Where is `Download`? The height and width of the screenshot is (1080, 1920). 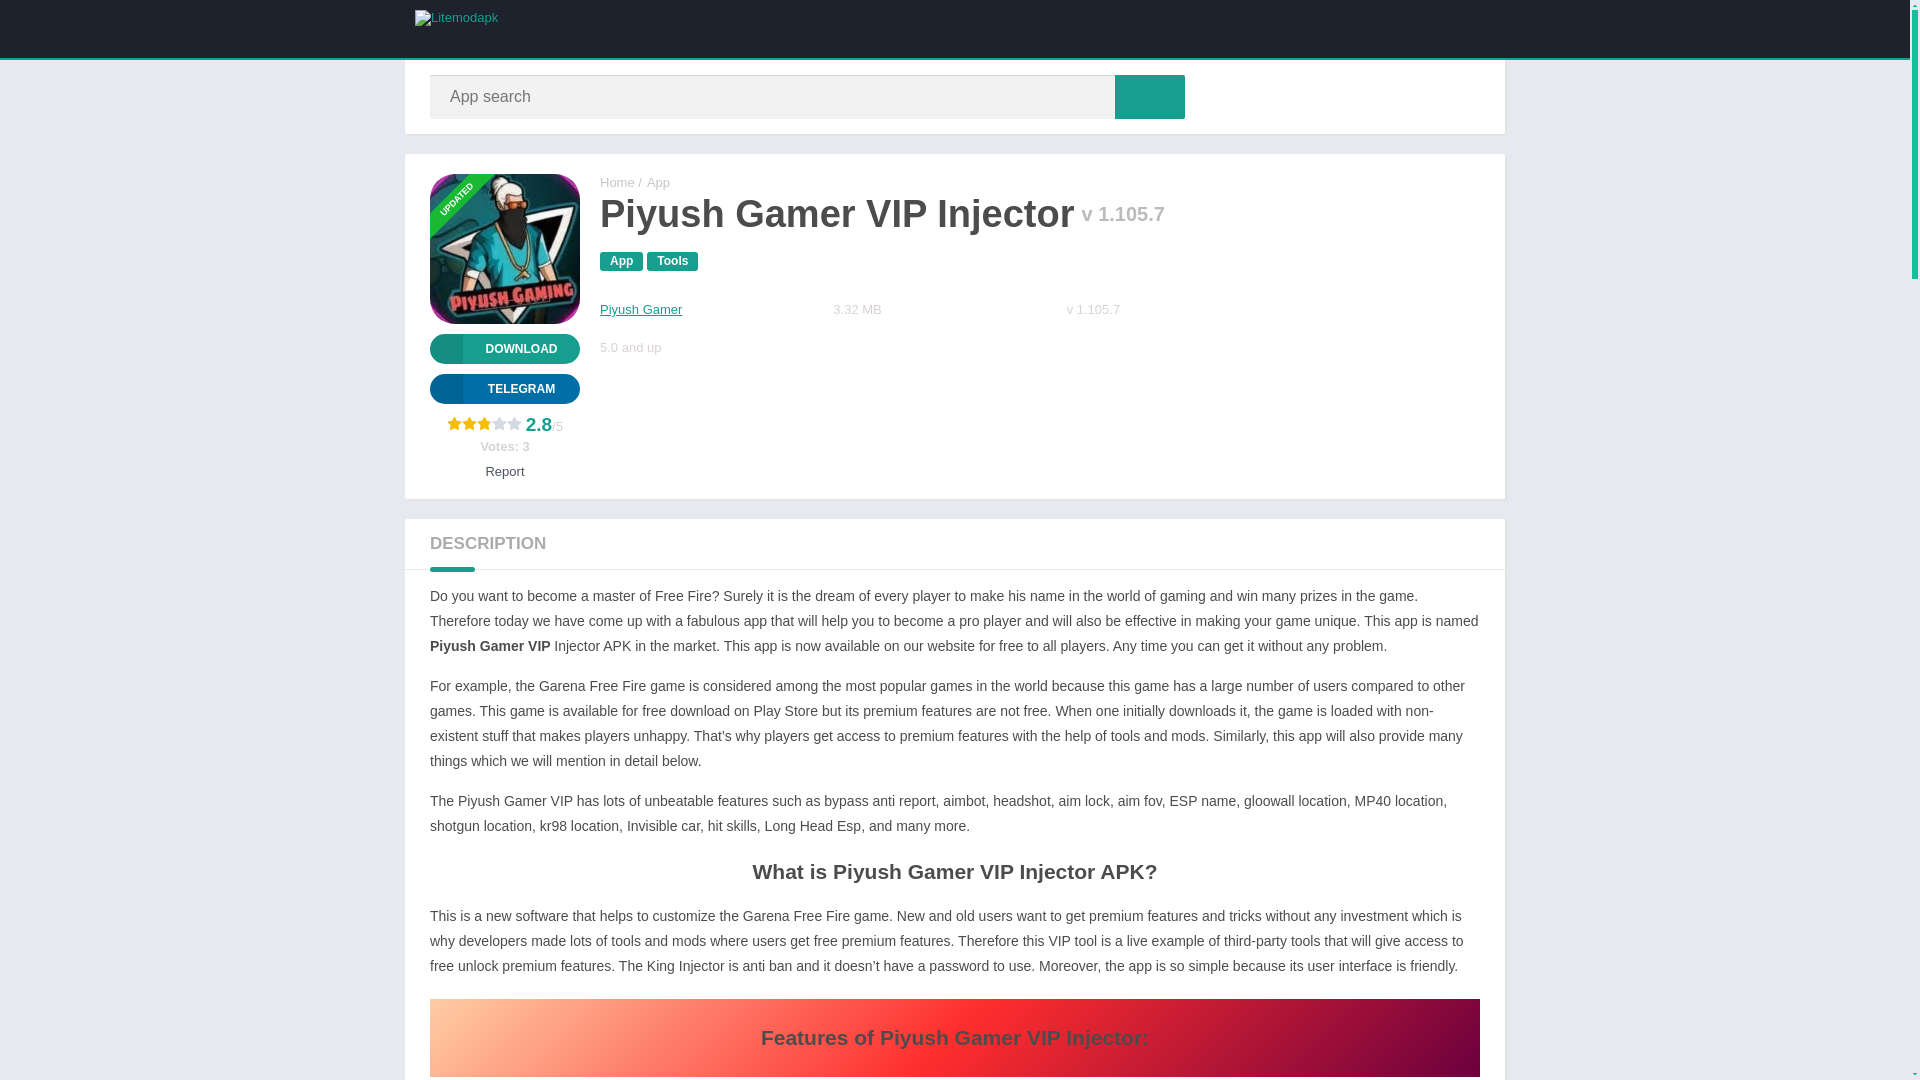 Download is located at coordinates (504, 348).